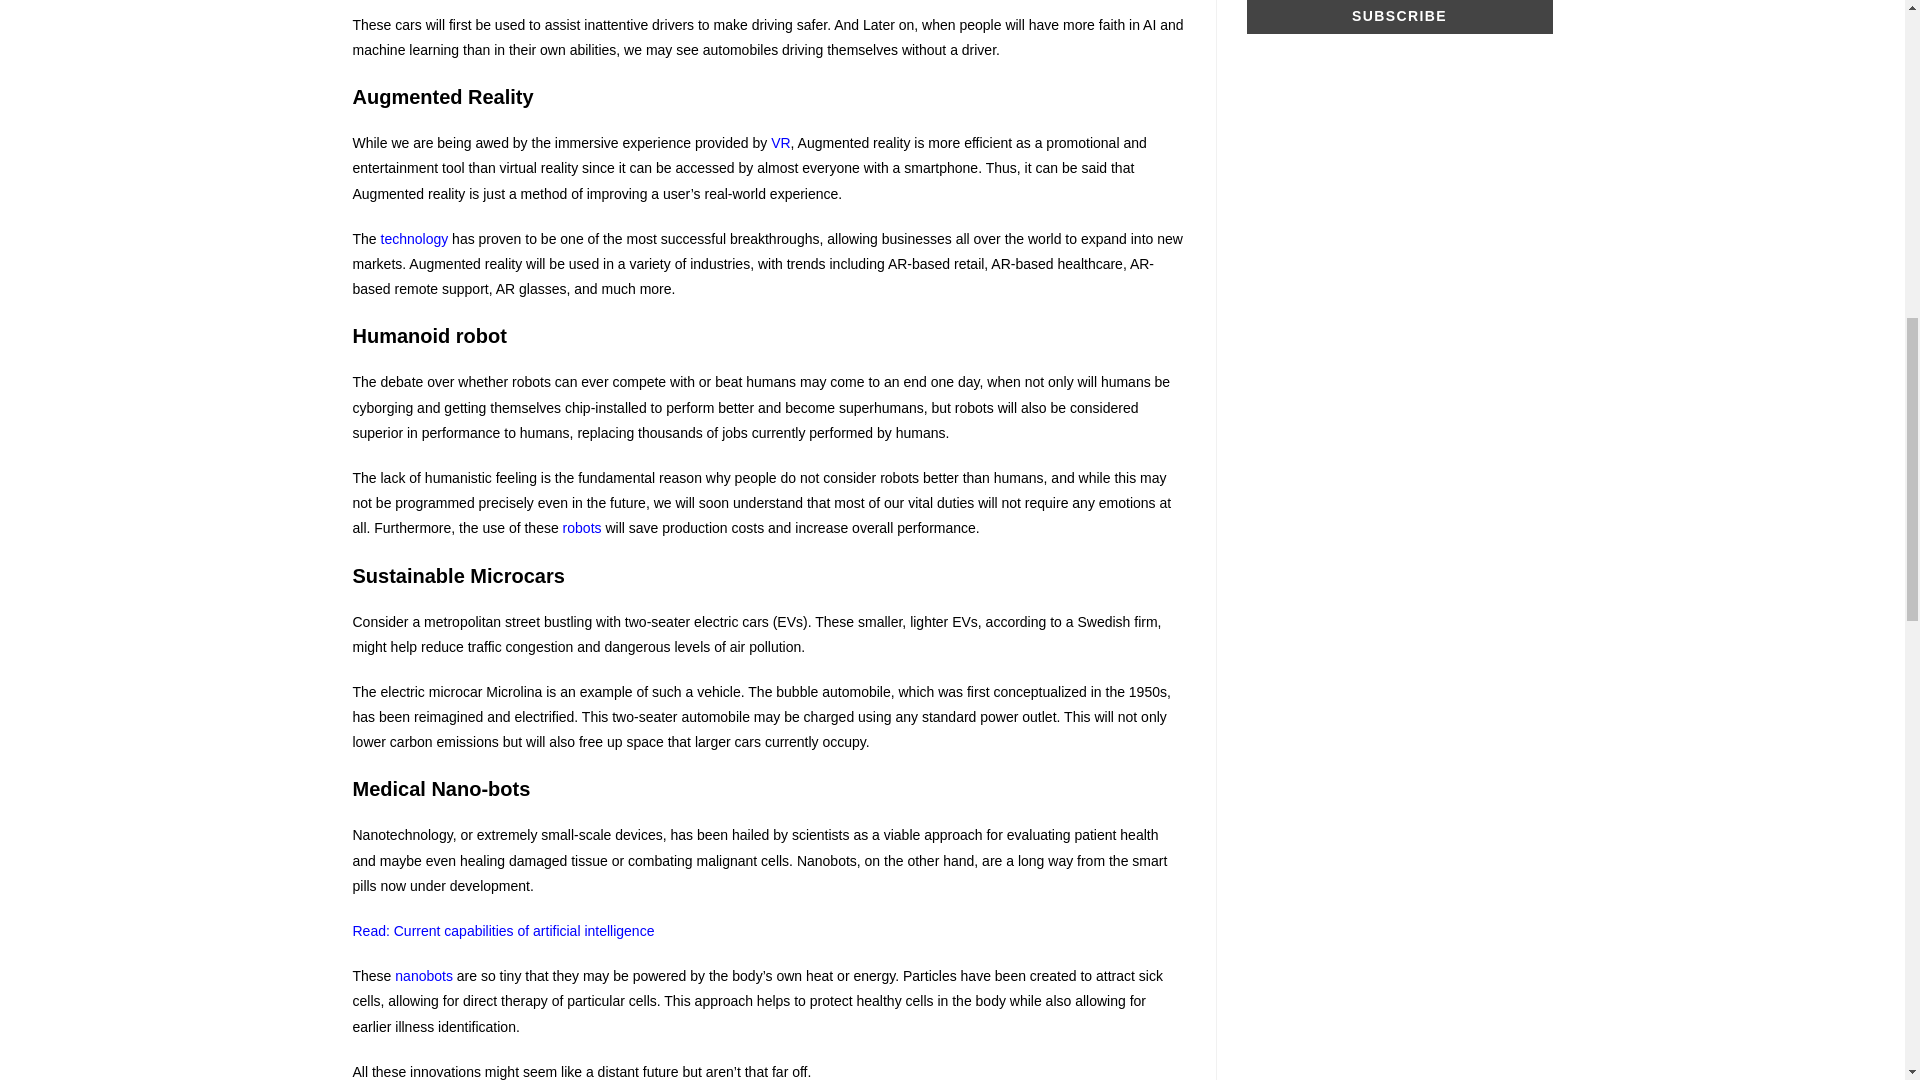 The height and width of the screenshot is (1080, 1920). Describe the element at coordinates (424, 975) in the screenshot. I see `nanobots` at that location.